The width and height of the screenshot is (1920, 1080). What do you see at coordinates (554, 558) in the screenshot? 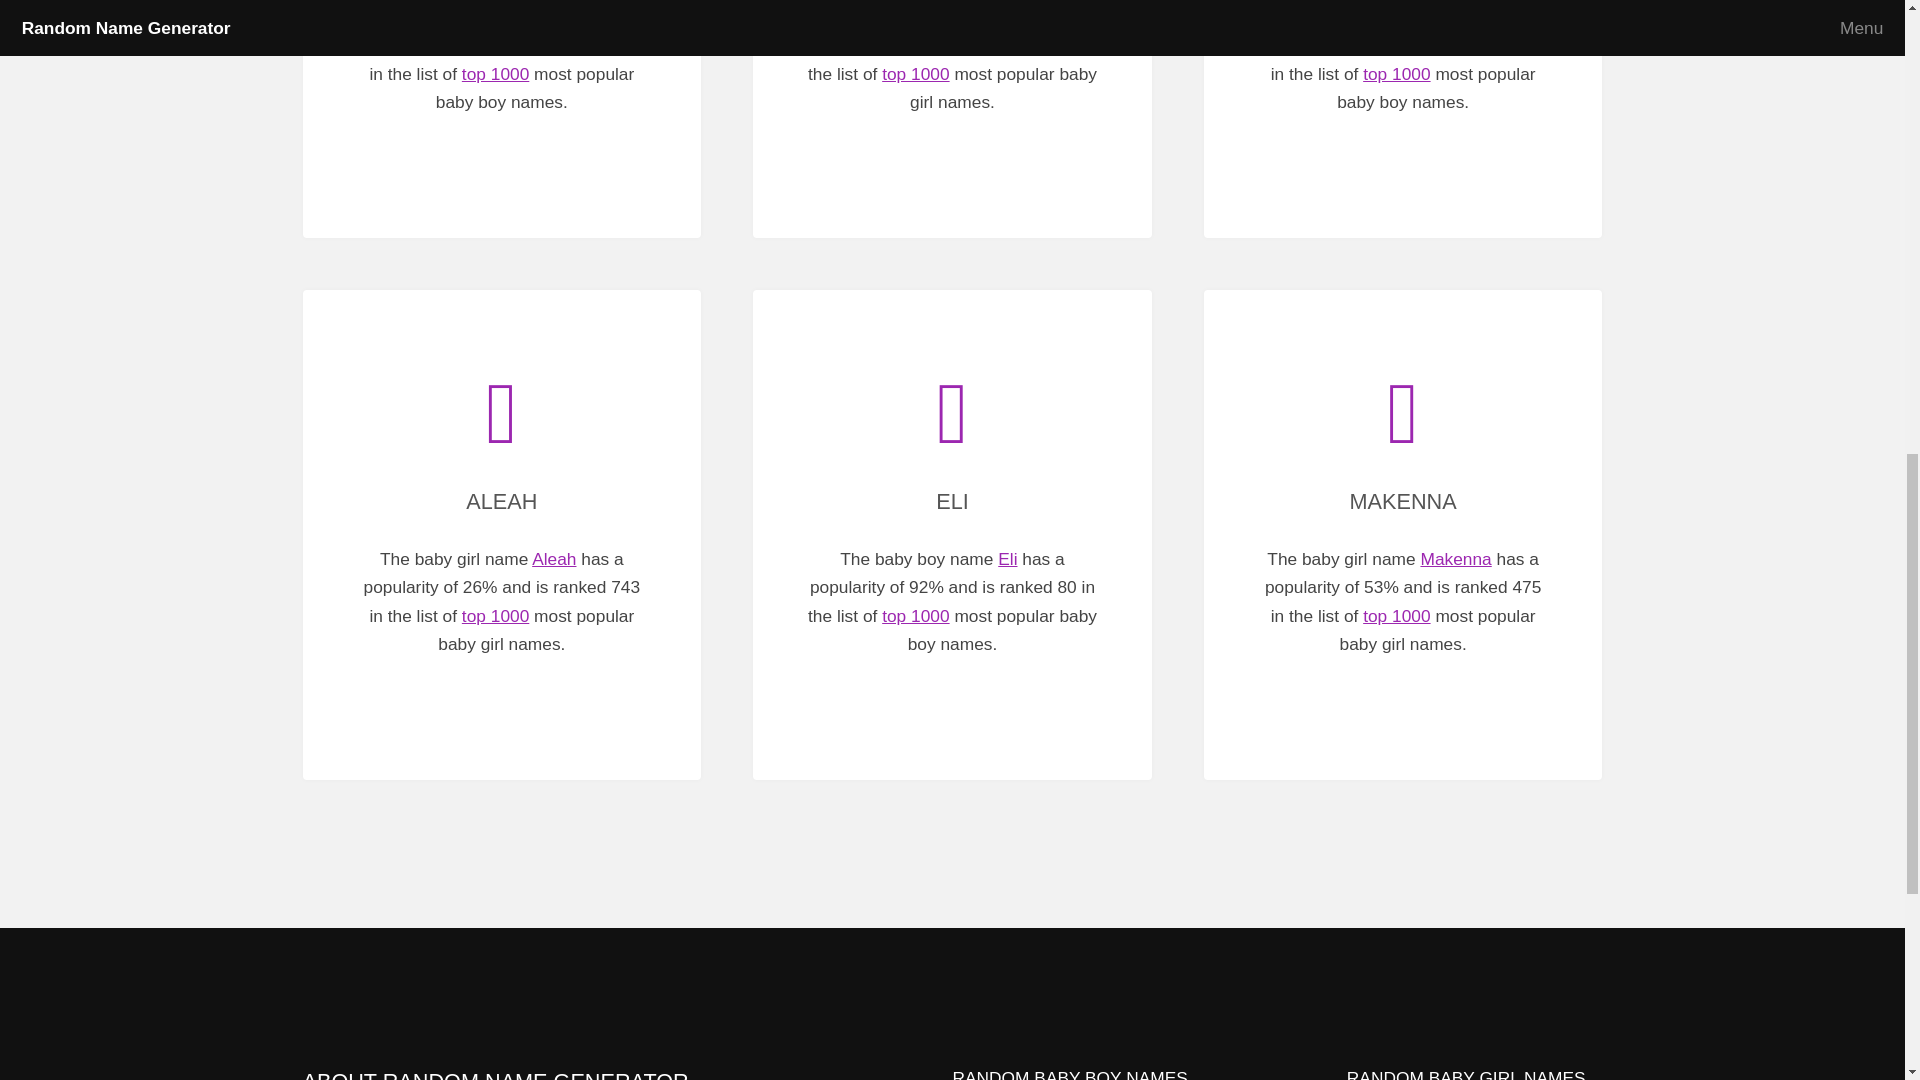
I see `Aleah` at bounding box center [554, 558].